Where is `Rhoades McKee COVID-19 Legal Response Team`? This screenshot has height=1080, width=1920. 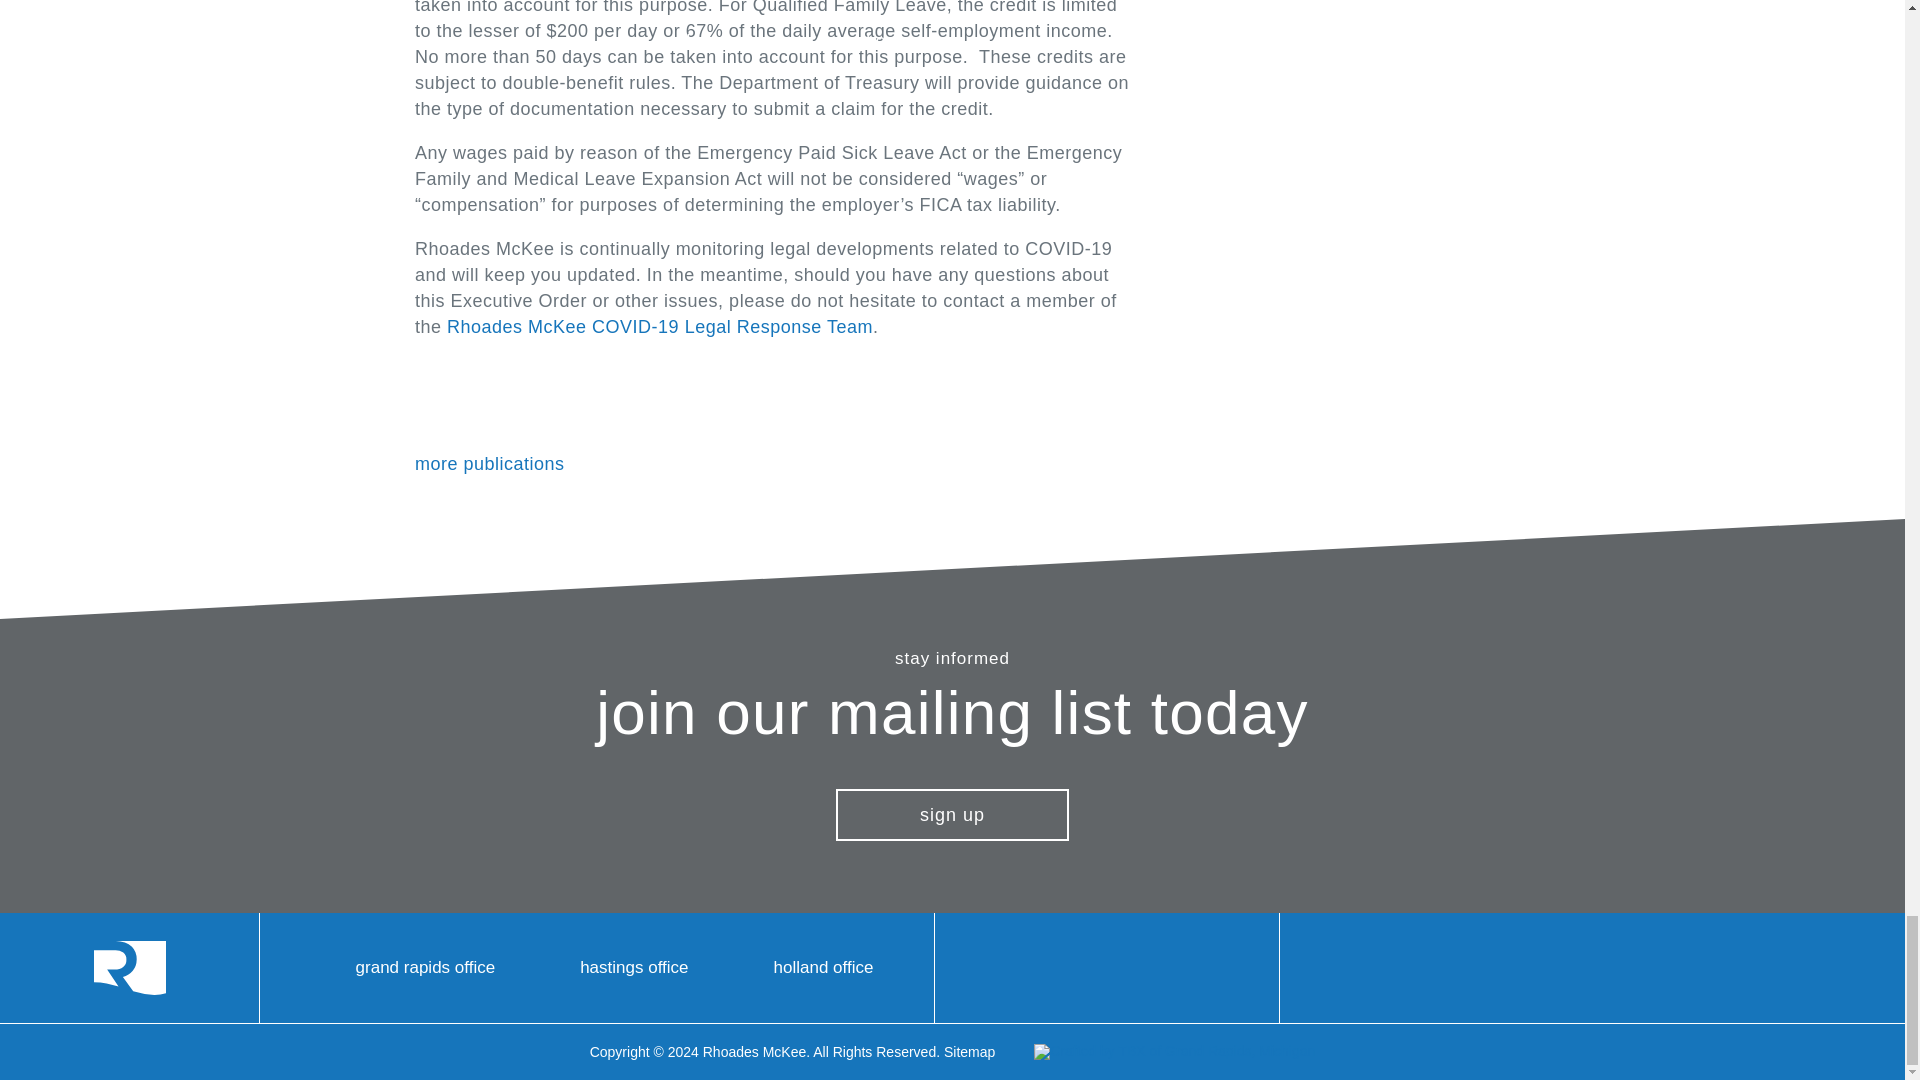 Rhoades McKee COVID-19 Legal Response Team is located at coordinates (660, 326).